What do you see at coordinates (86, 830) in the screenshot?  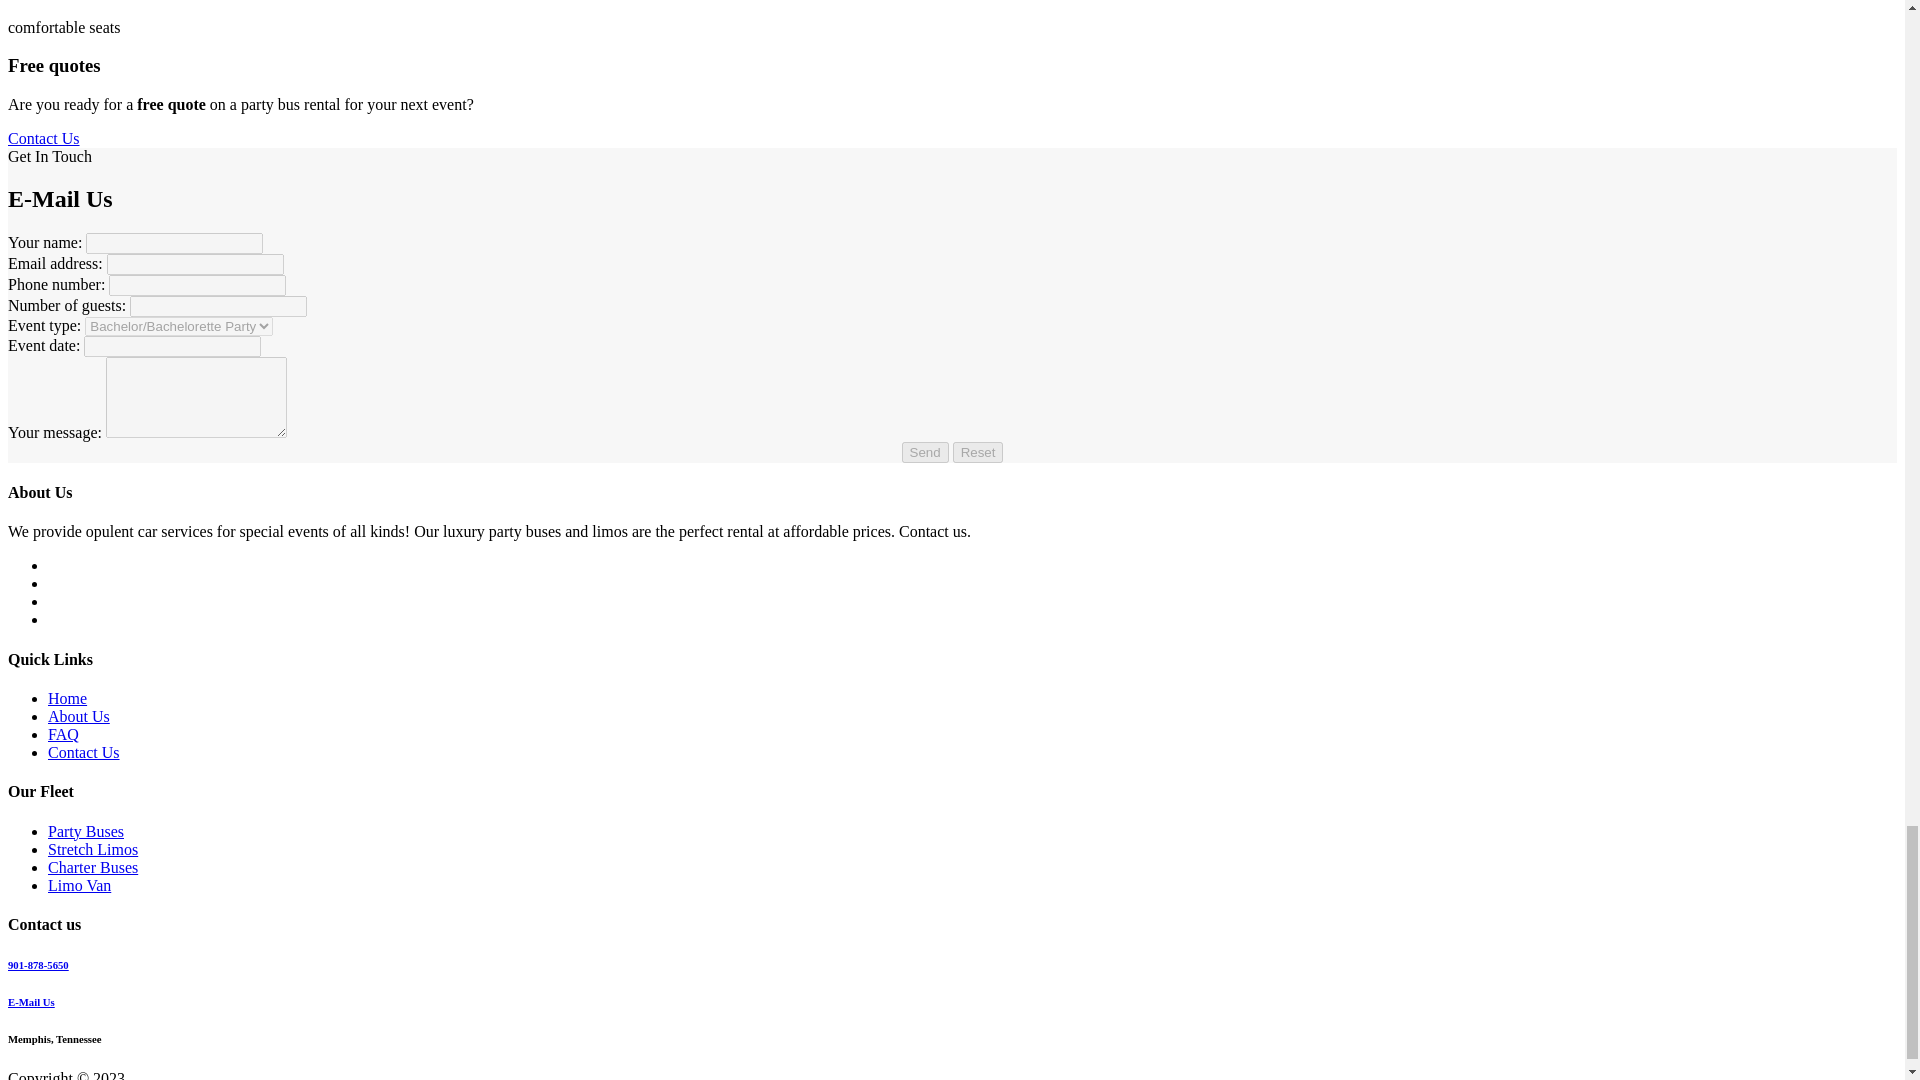 I see `Party Buses` at bounding box center [86, 830].